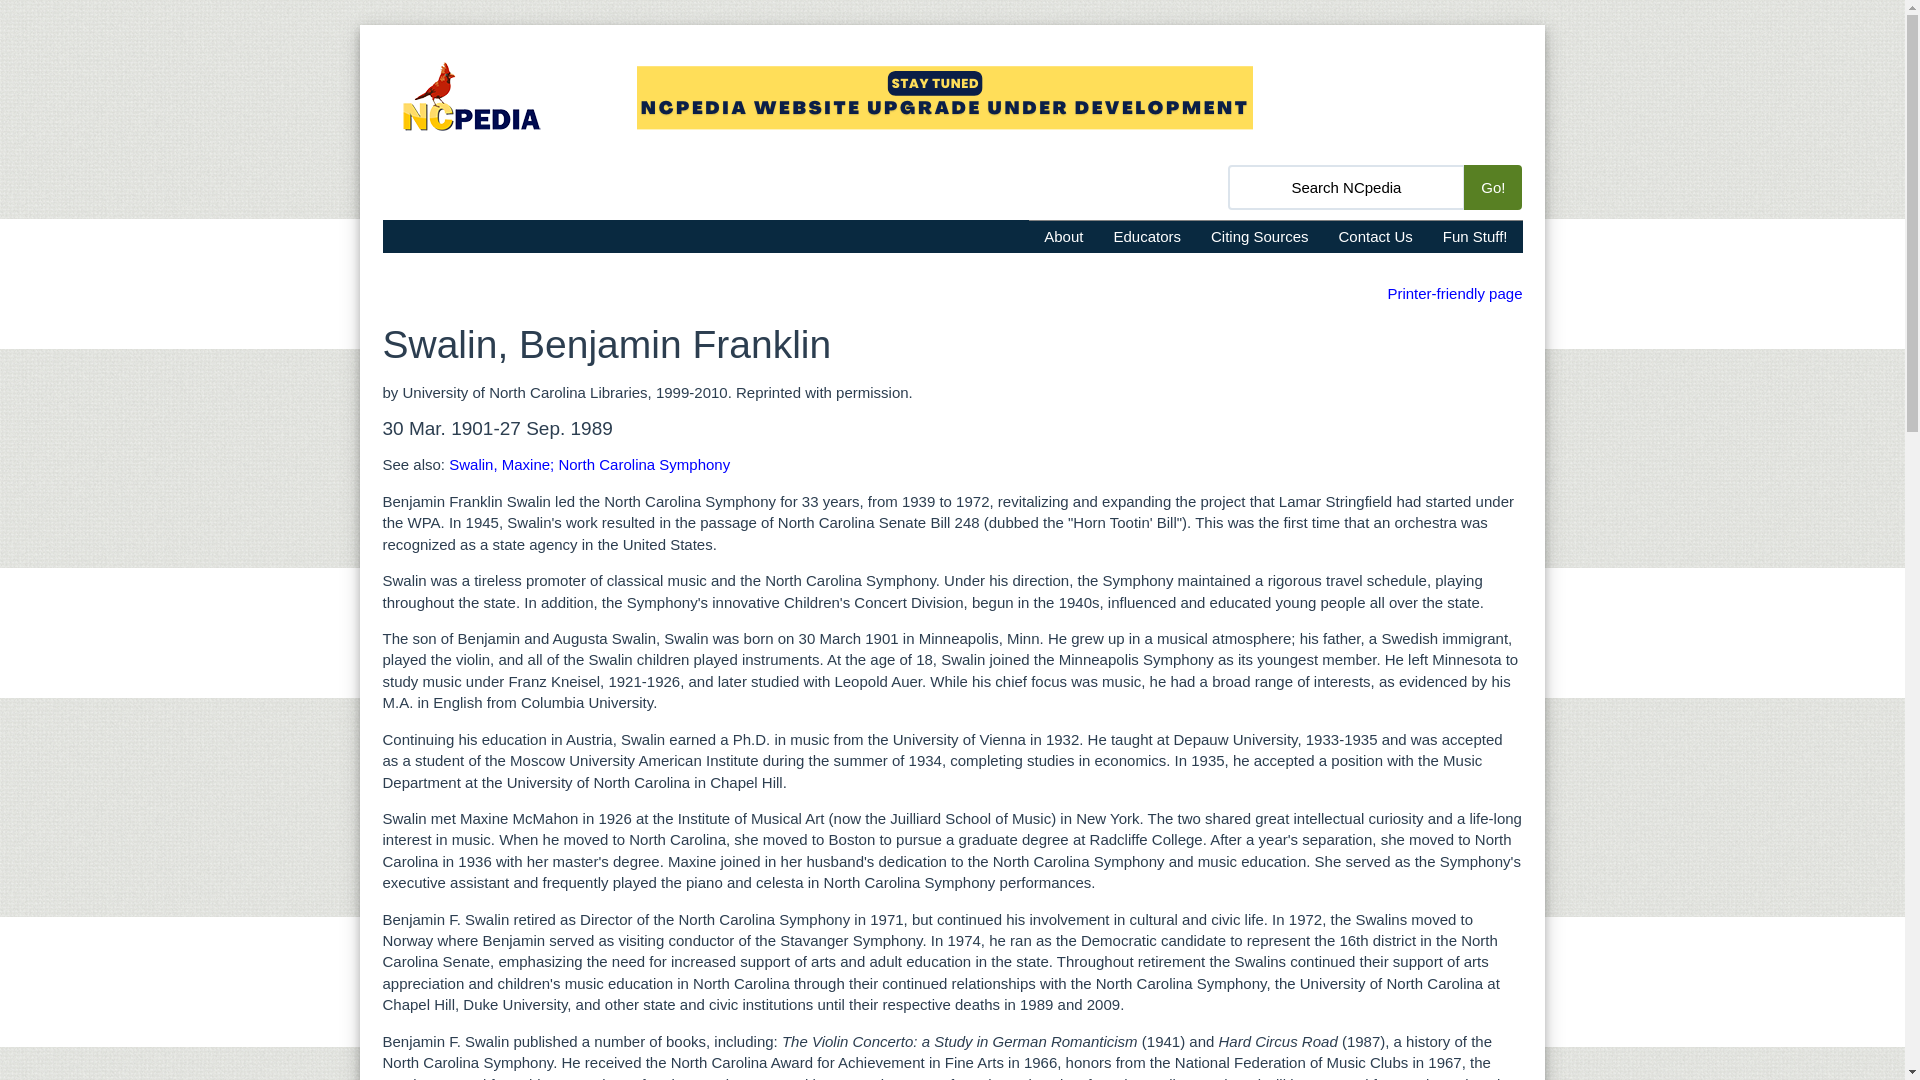 Image resolution: width=1920 pixels, height=1080 pixels. What do you see at coordinates (1147, 236) in the screenshot?
I see `Educators` at bounding box center [1147, 236].